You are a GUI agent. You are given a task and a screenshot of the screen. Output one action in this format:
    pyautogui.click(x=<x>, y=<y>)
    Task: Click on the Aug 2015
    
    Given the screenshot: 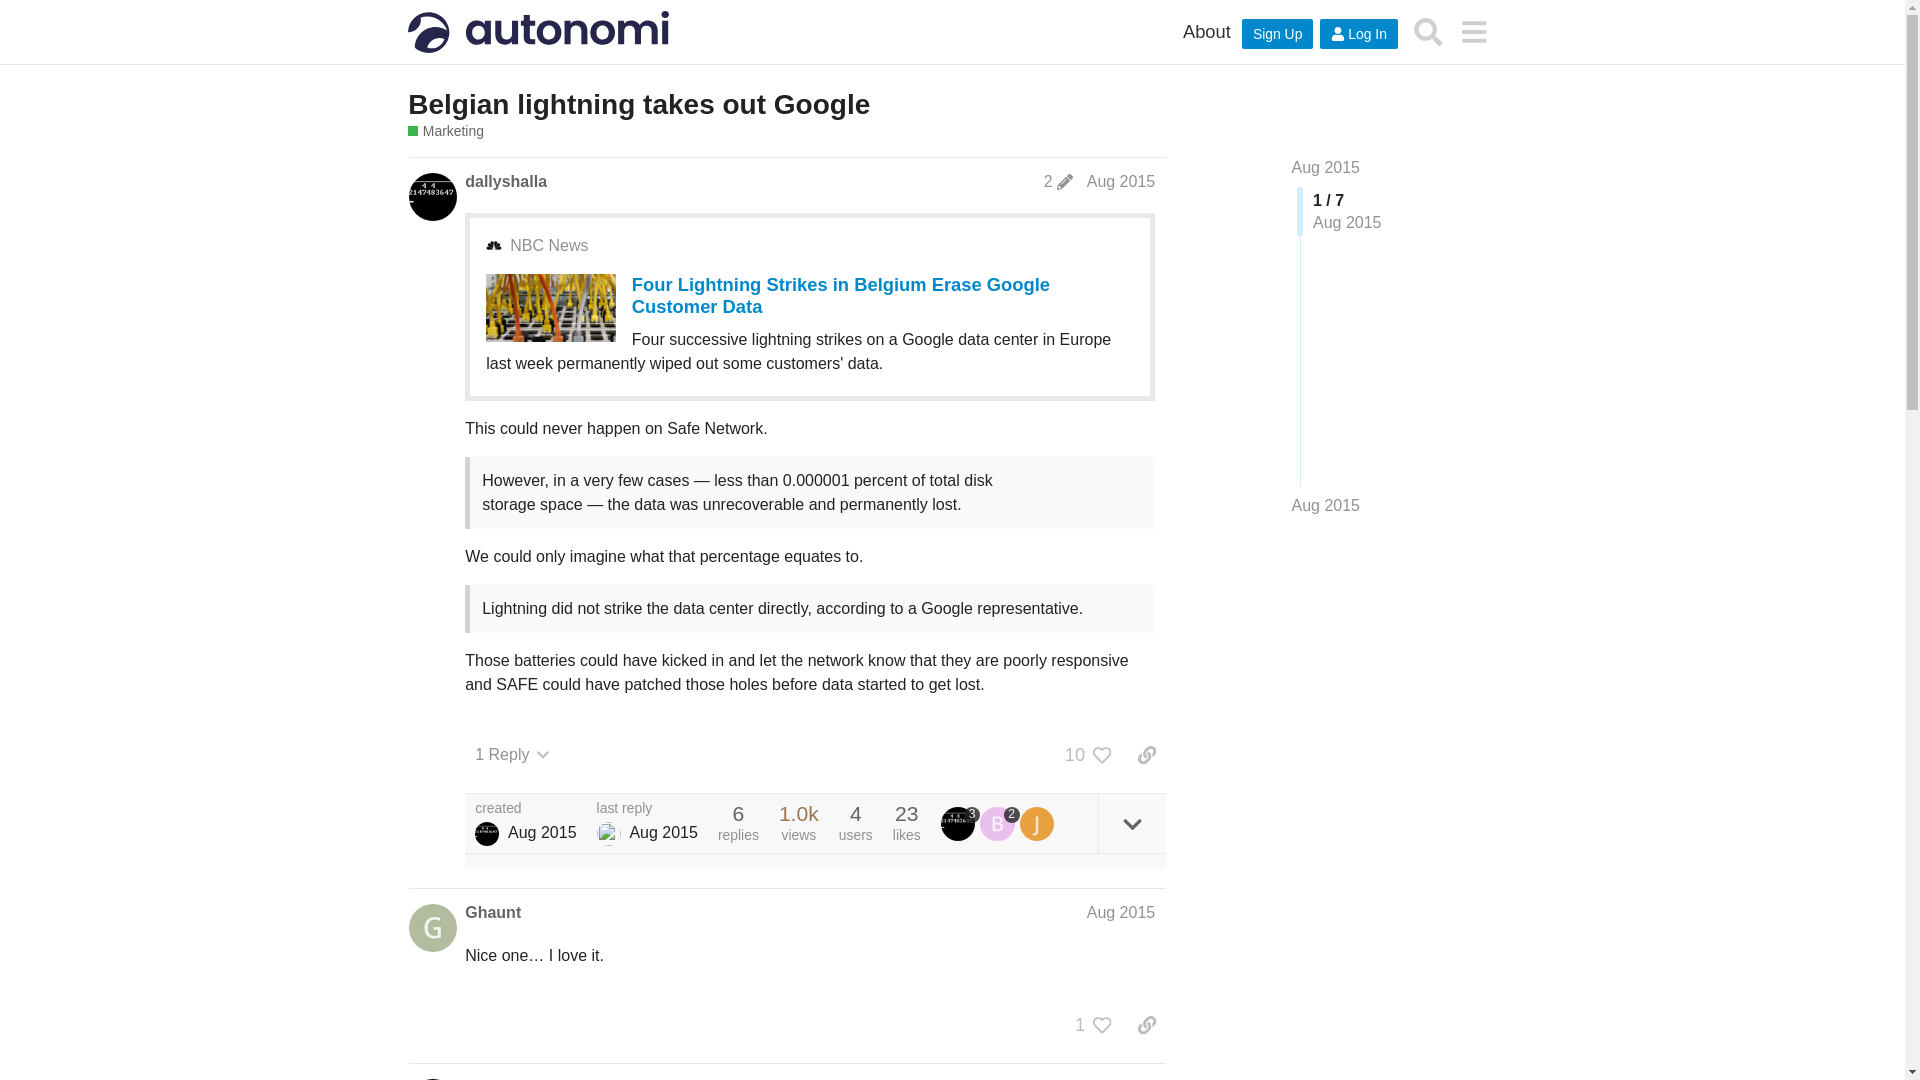 What is the action you would take?
    pyautogui.click(x=1326, y=167)
    